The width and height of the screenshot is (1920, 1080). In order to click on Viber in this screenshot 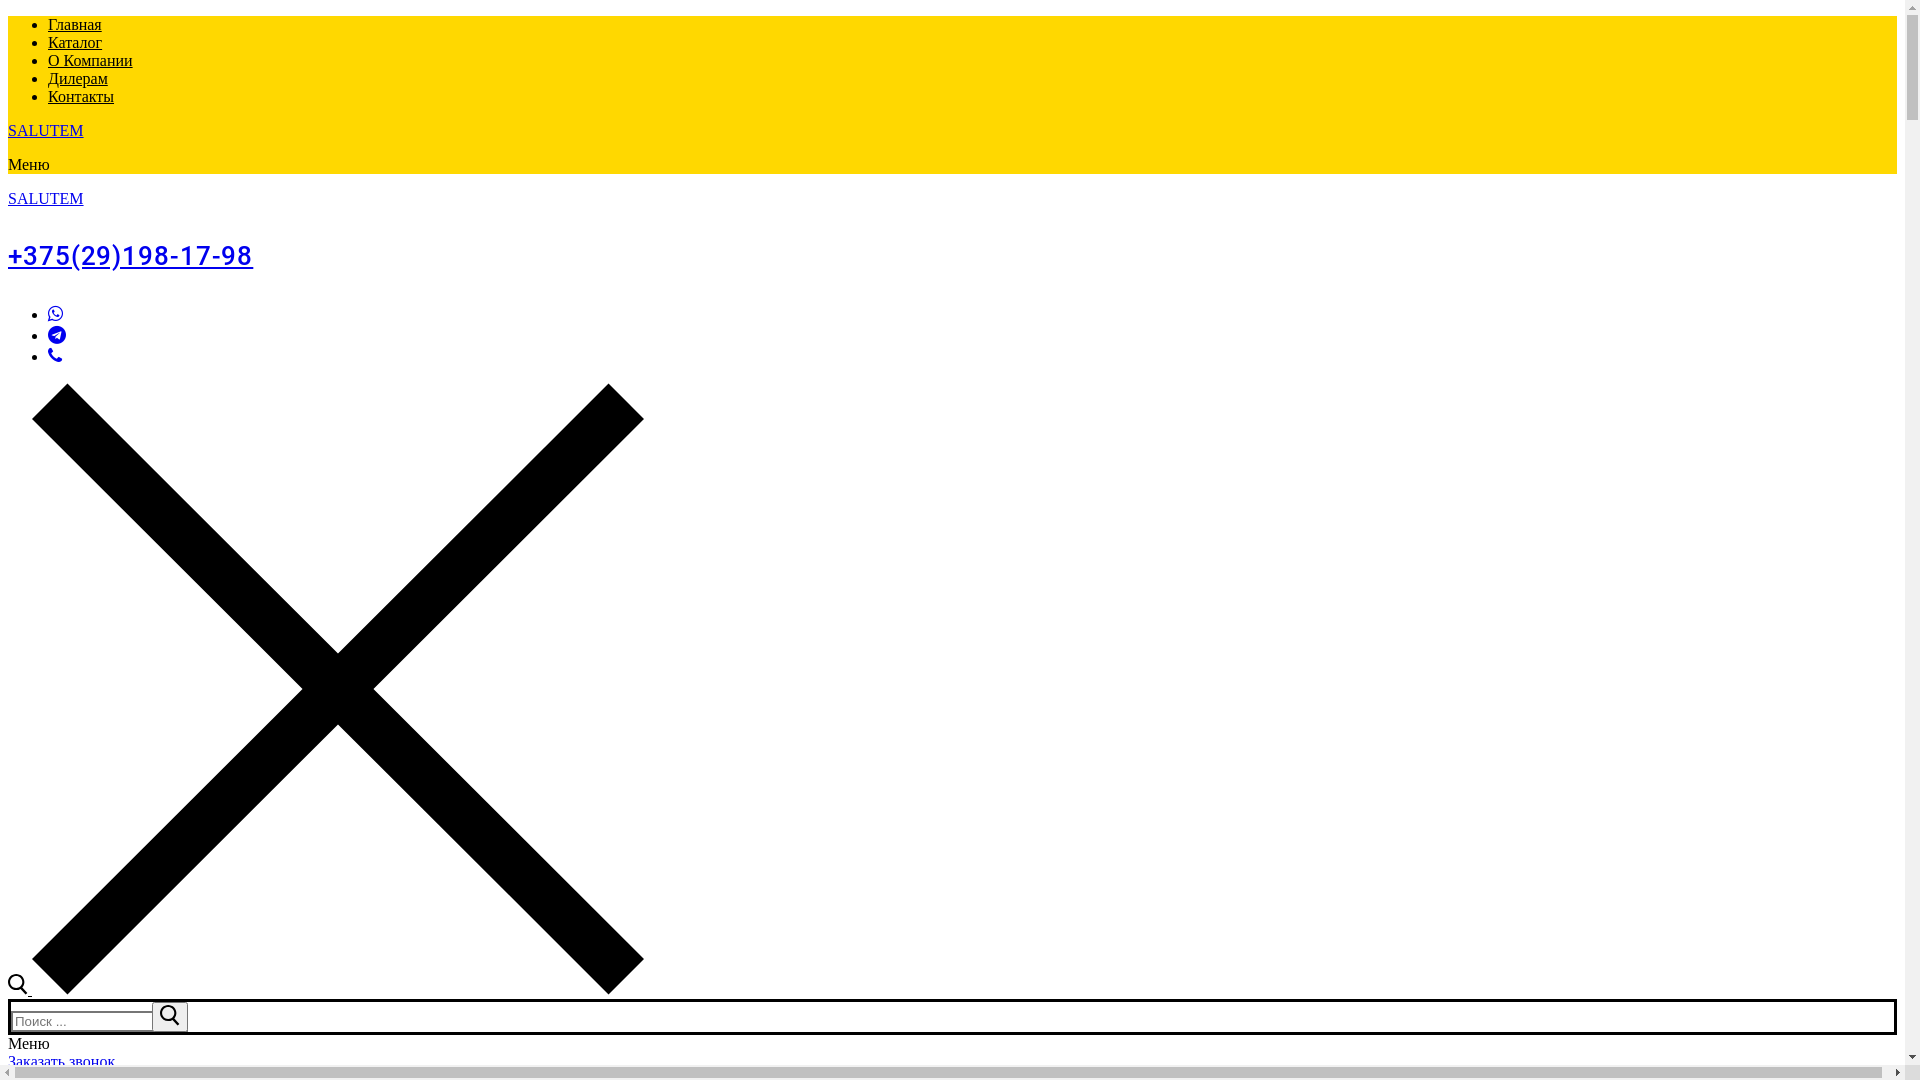, I will do `click(55, 356)`.